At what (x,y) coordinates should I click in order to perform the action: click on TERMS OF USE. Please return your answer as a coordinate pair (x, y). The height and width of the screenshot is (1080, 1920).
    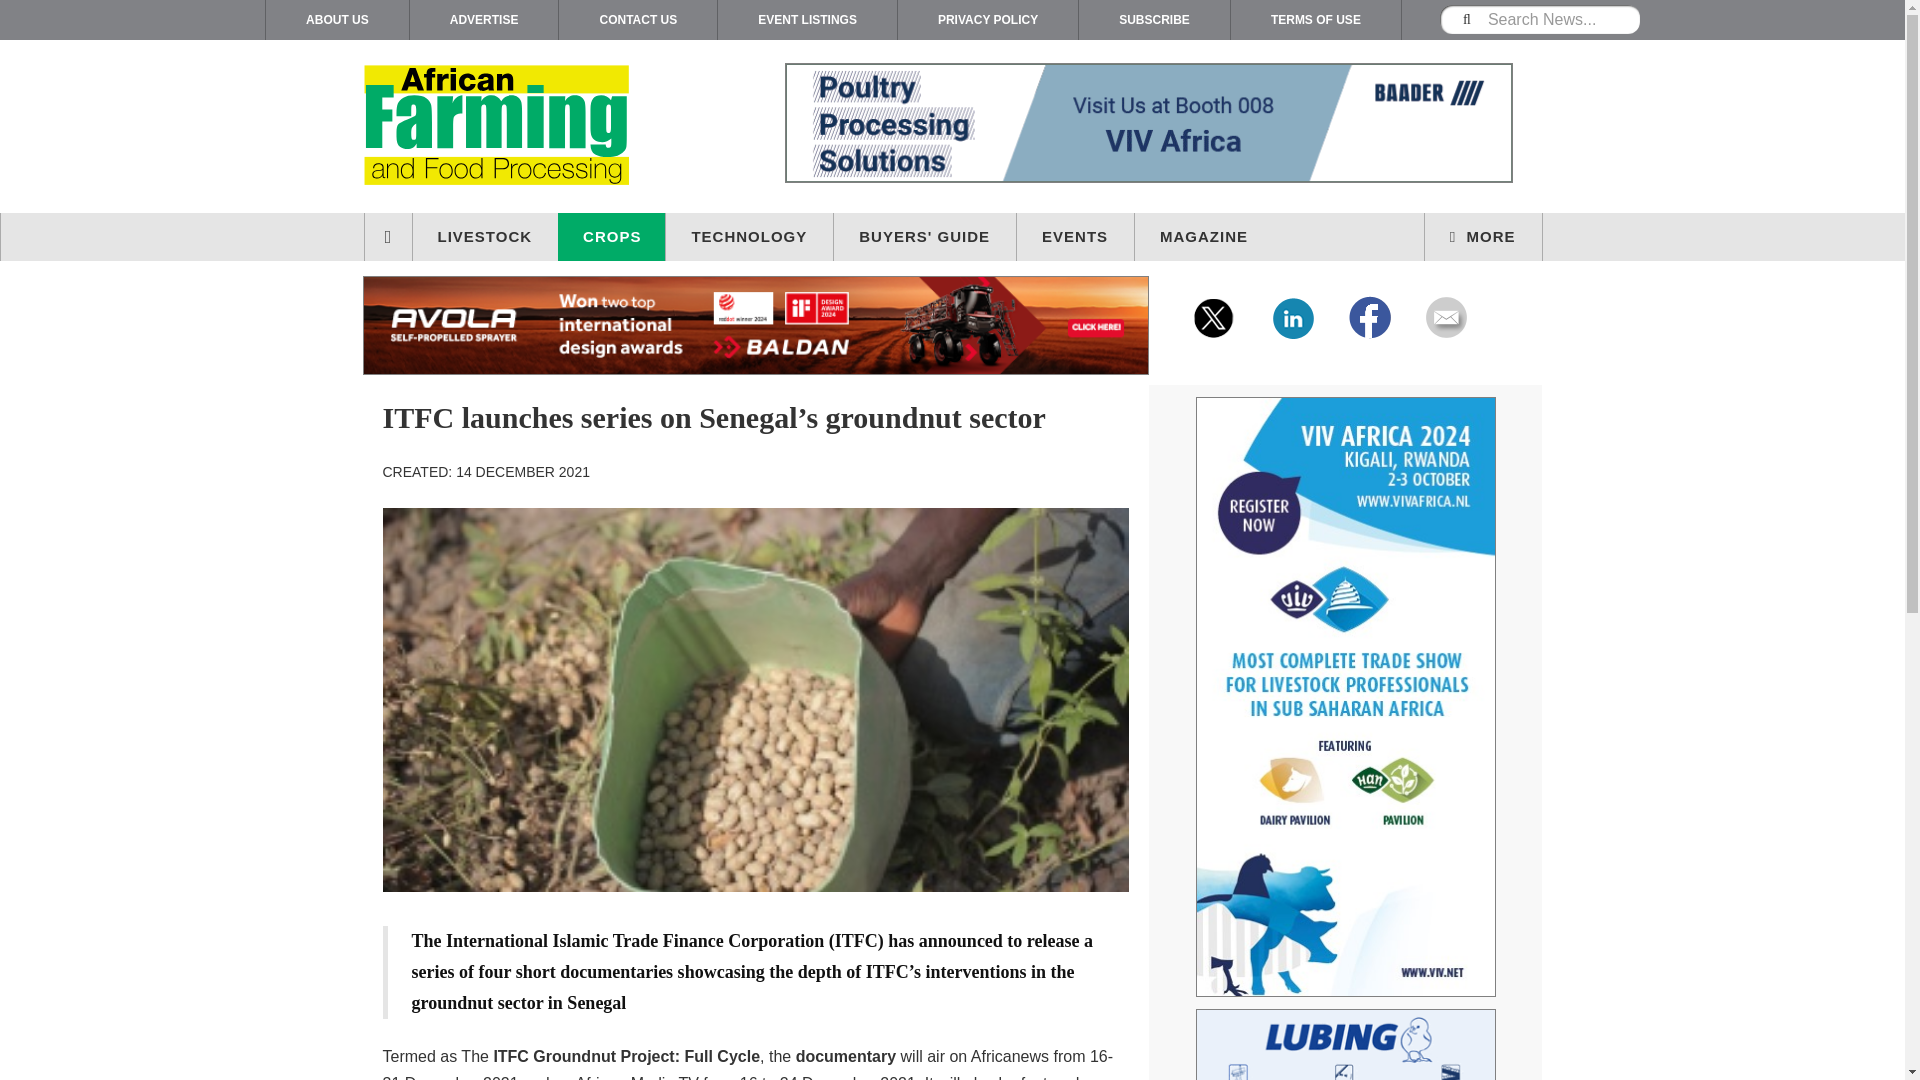
    Looking at the image, I should click on (1316, 20).